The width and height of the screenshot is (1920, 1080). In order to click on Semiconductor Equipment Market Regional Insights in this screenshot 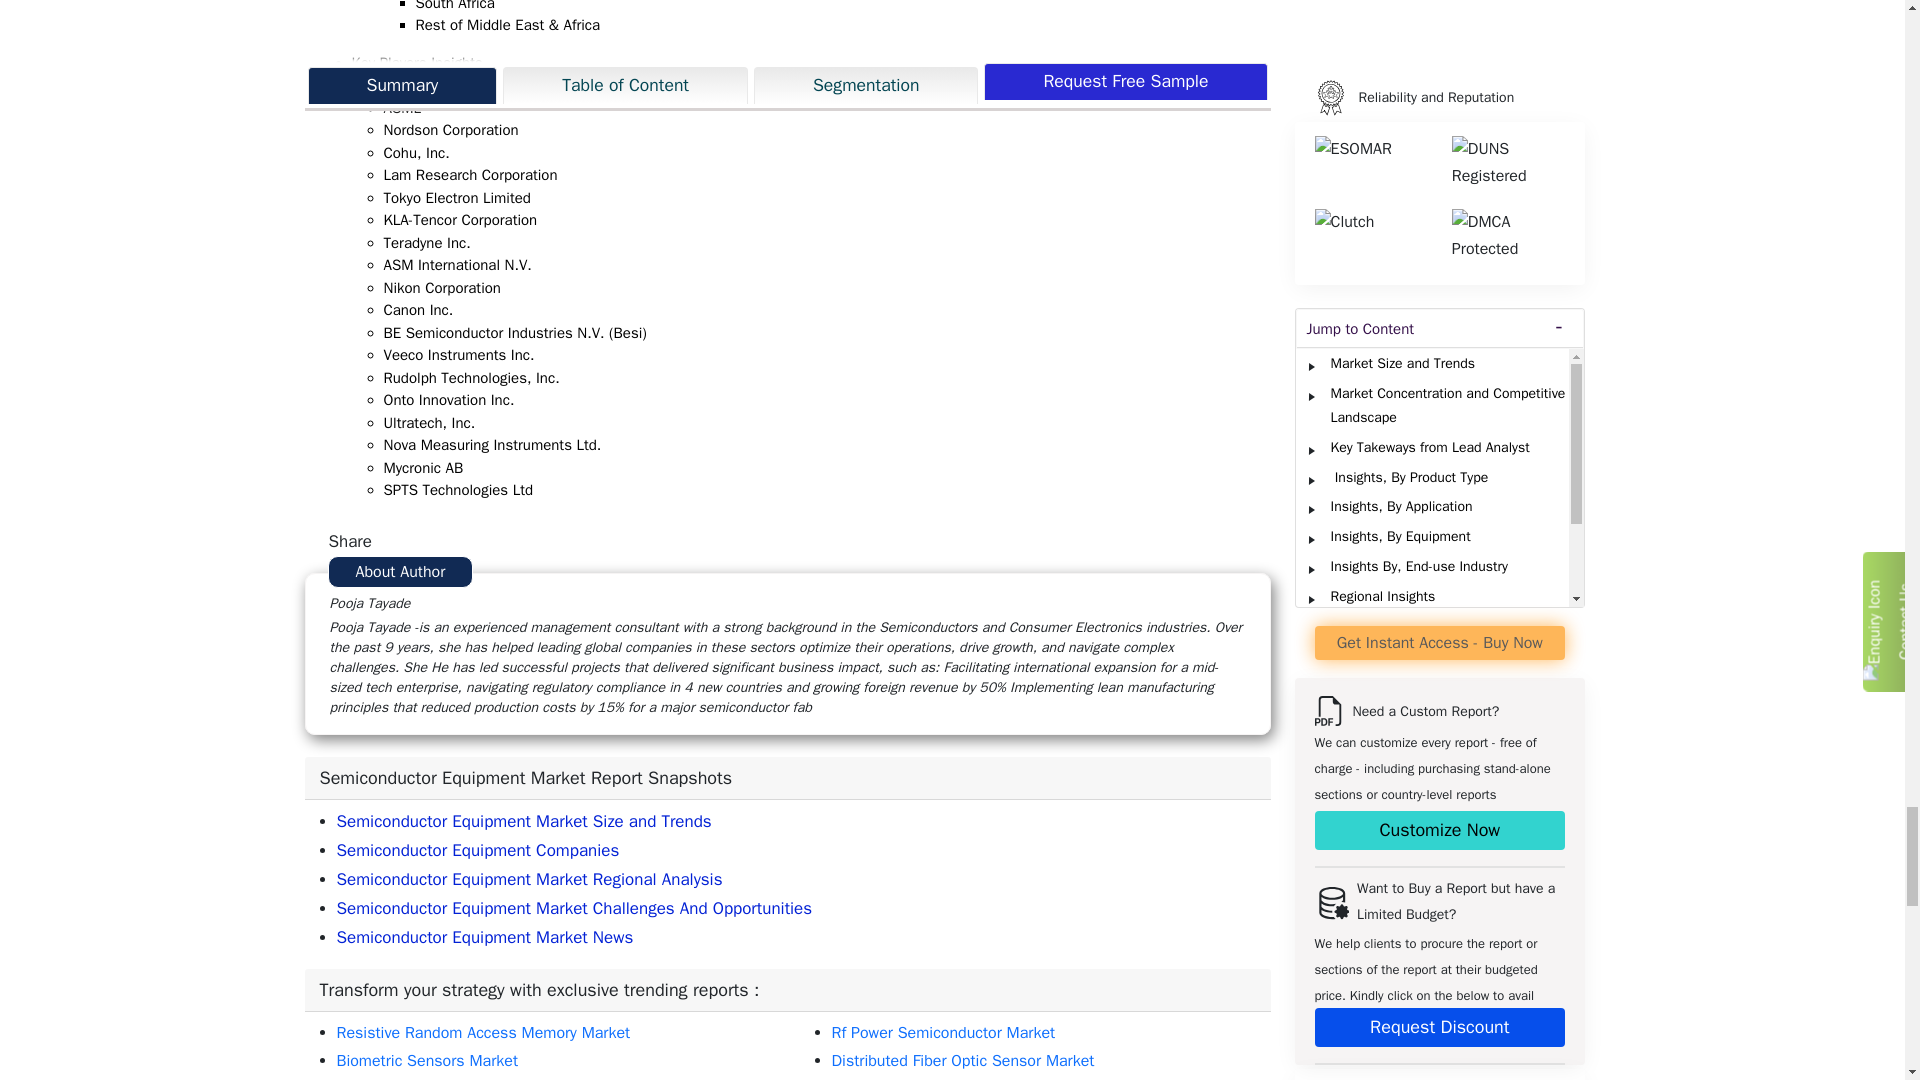, I will do `click(528, 879)`.